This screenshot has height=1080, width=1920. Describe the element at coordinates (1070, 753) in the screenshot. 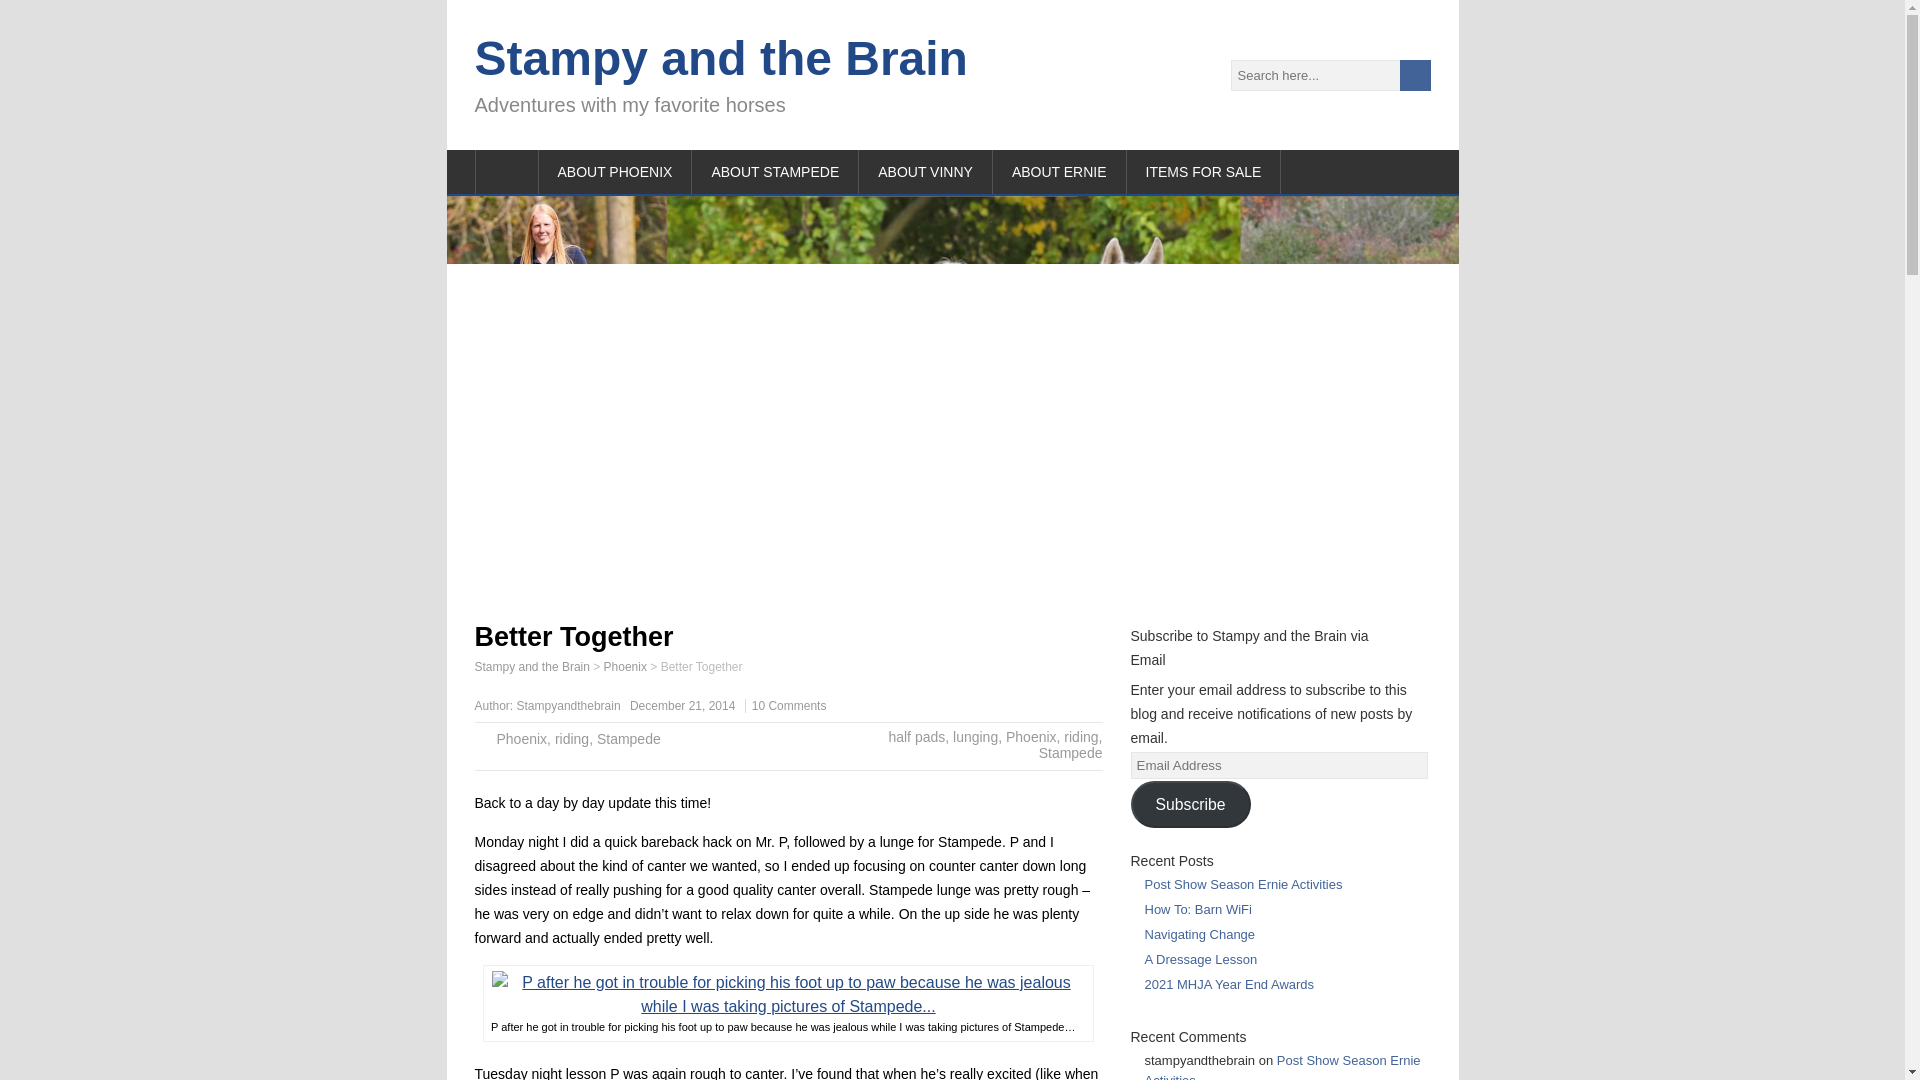

I see `Stampede` at that location.